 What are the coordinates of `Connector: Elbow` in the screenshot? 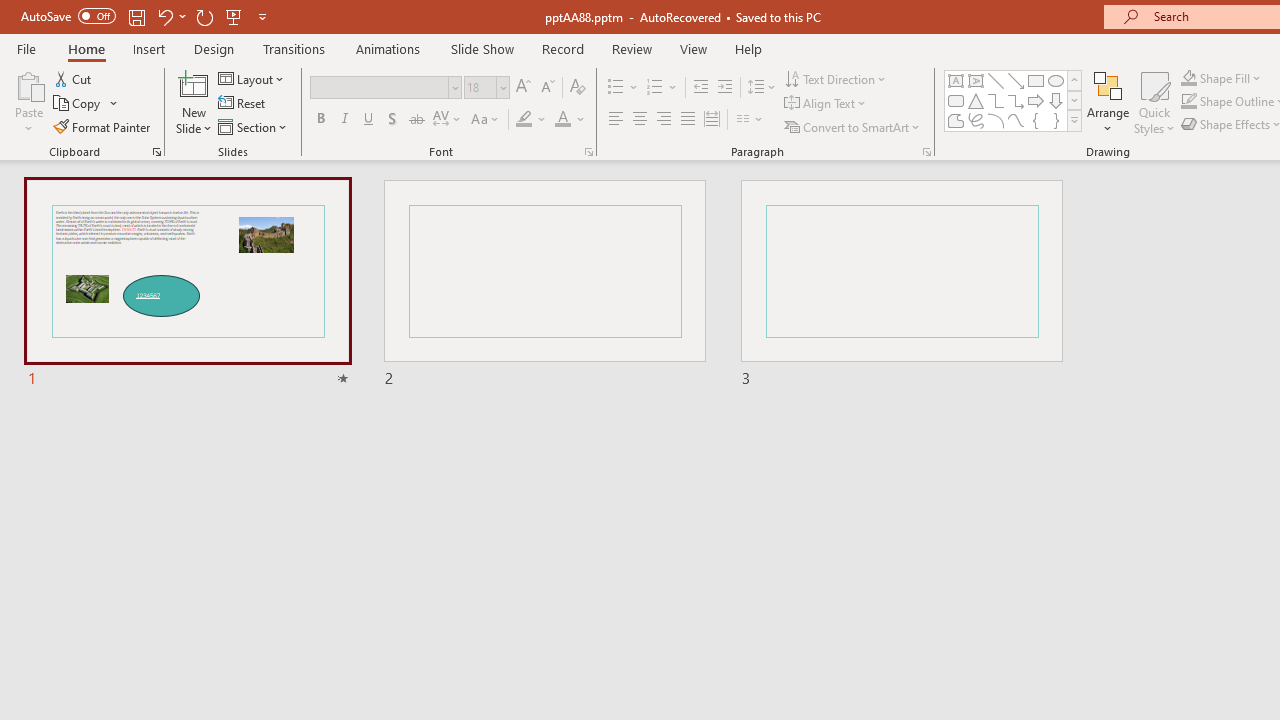 It's located at (996, 100).